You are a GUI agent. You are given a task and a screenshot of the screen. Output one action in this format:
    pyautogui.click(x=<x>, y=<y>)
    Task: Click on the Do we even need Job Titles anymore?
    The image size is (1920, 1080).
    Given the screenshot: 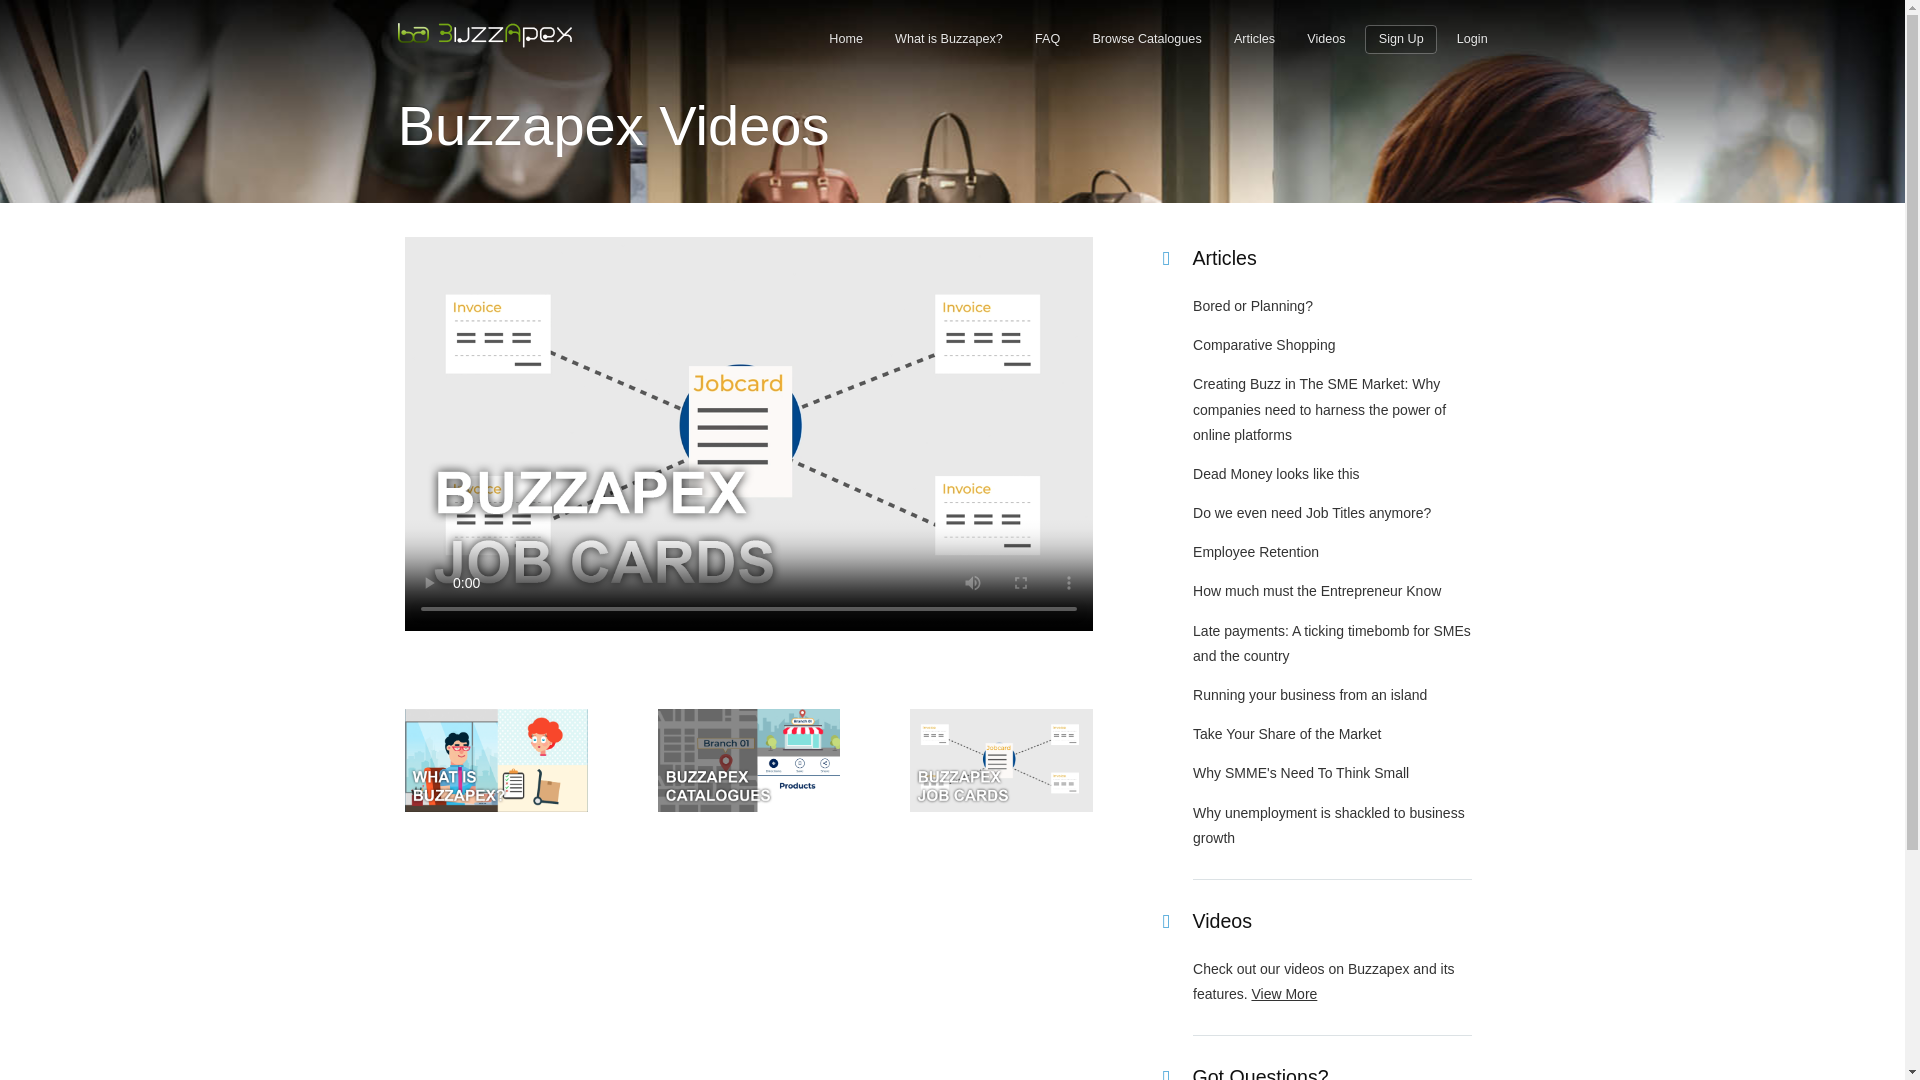 What is the action you would take?
    pyautogui.click(x=1311, y=512)
    